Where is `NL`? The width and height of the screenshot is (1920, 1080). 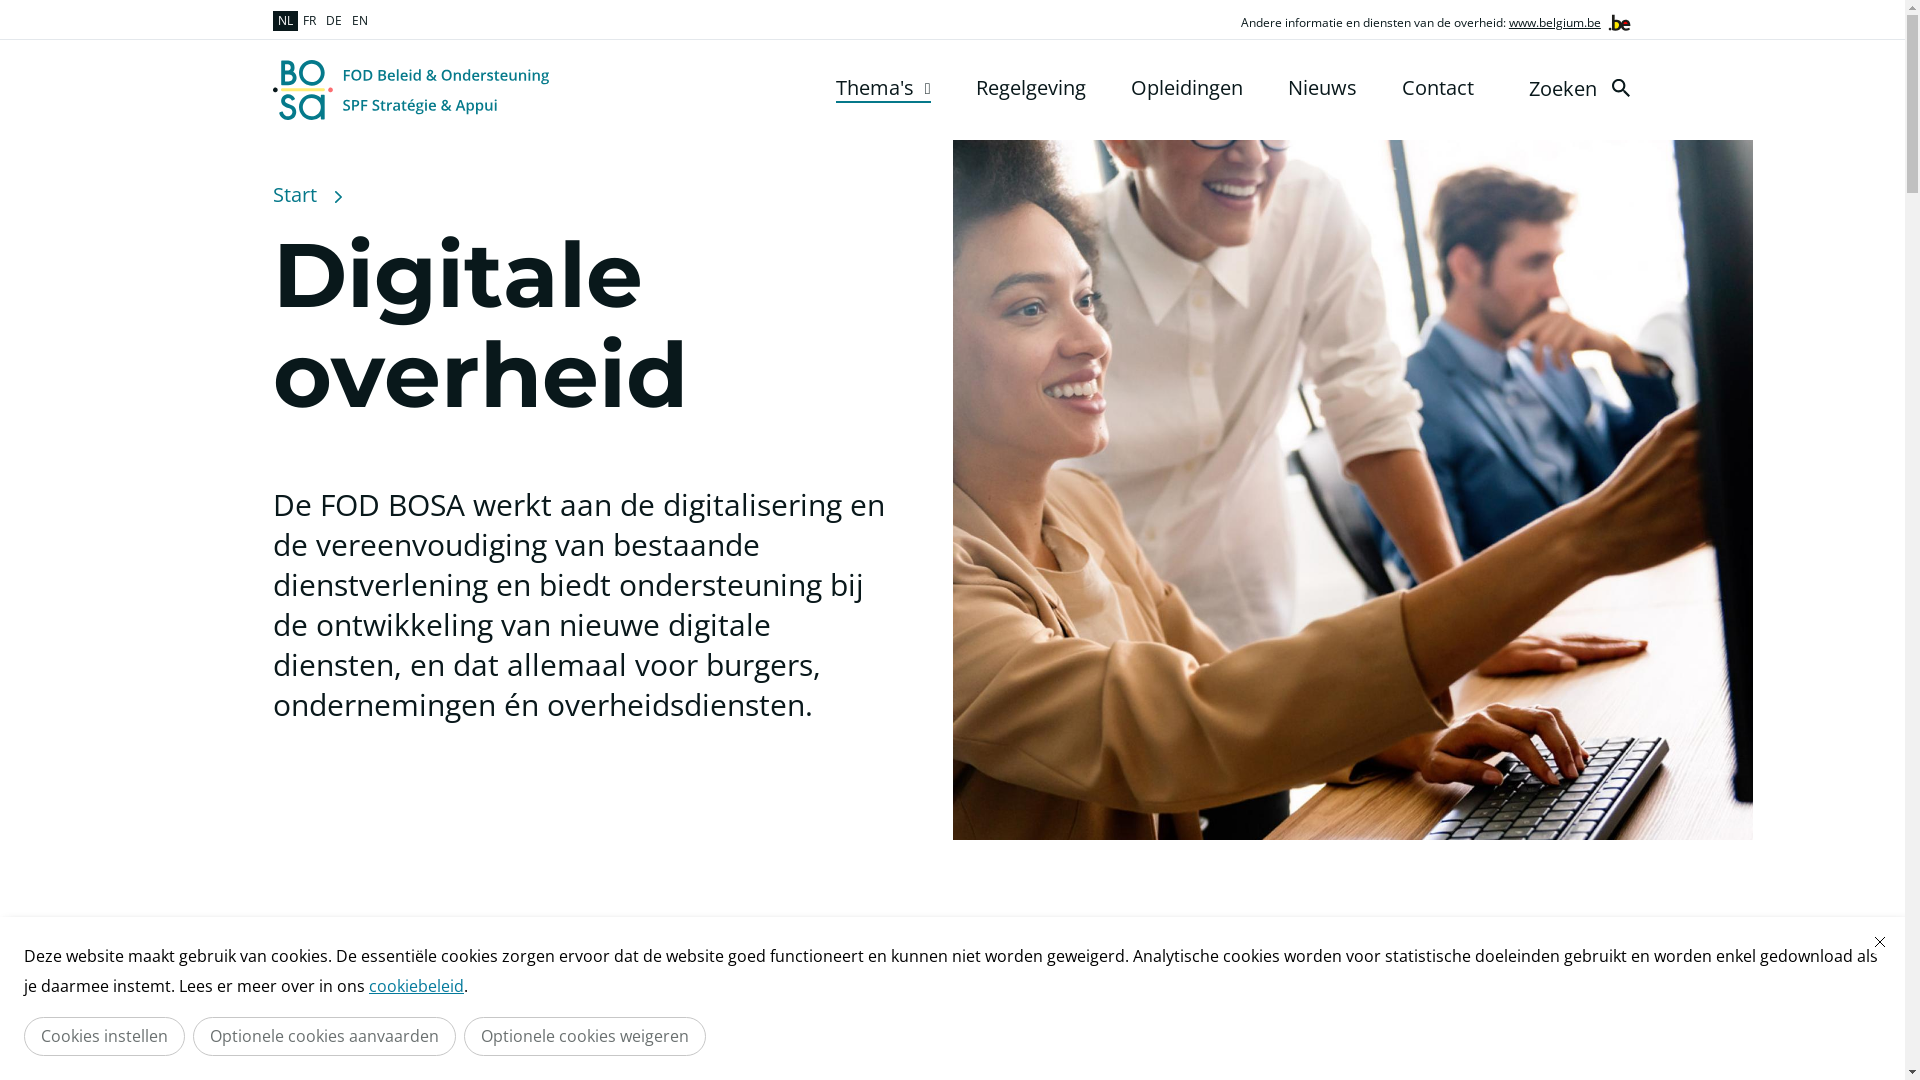 NL is located at coordinates (284, 21).